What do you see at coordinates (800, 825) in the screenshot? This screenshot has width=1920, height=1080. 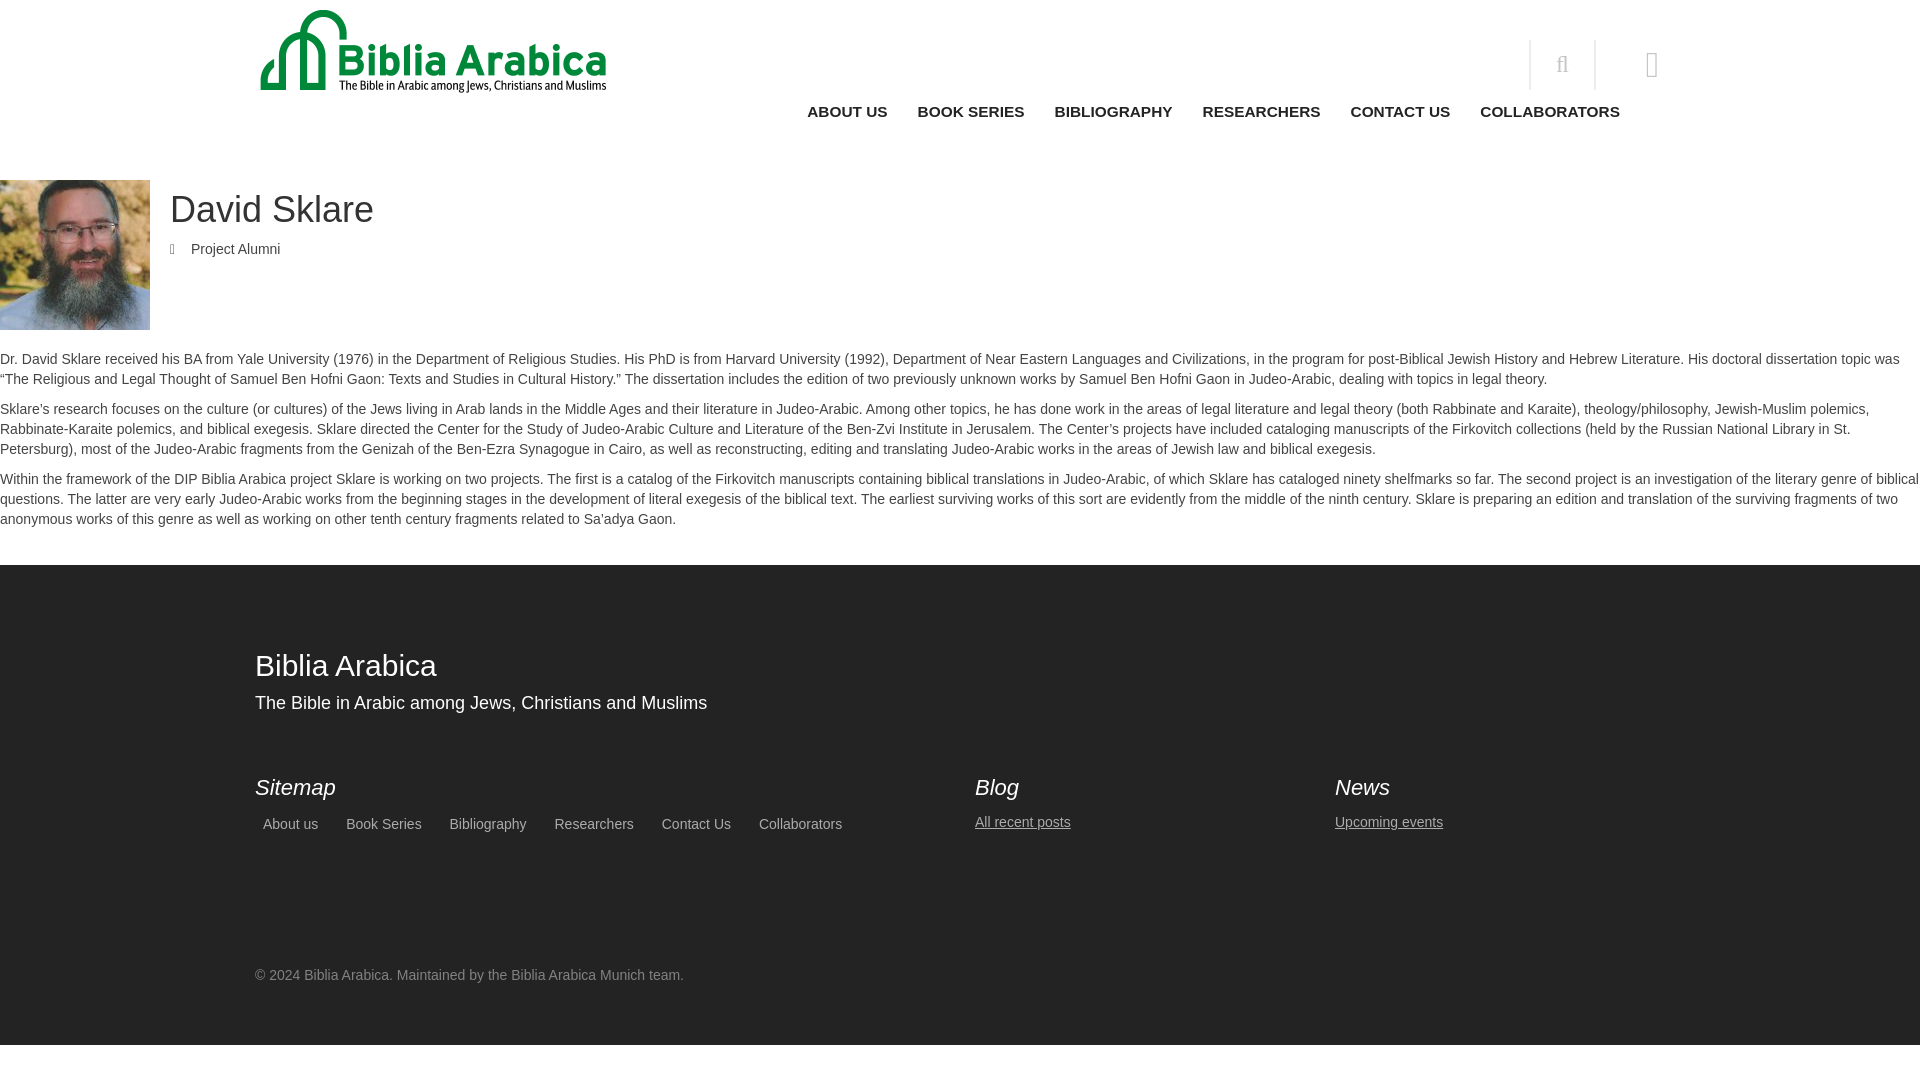 I see `Collaborators` at bounding box center [800, 825].